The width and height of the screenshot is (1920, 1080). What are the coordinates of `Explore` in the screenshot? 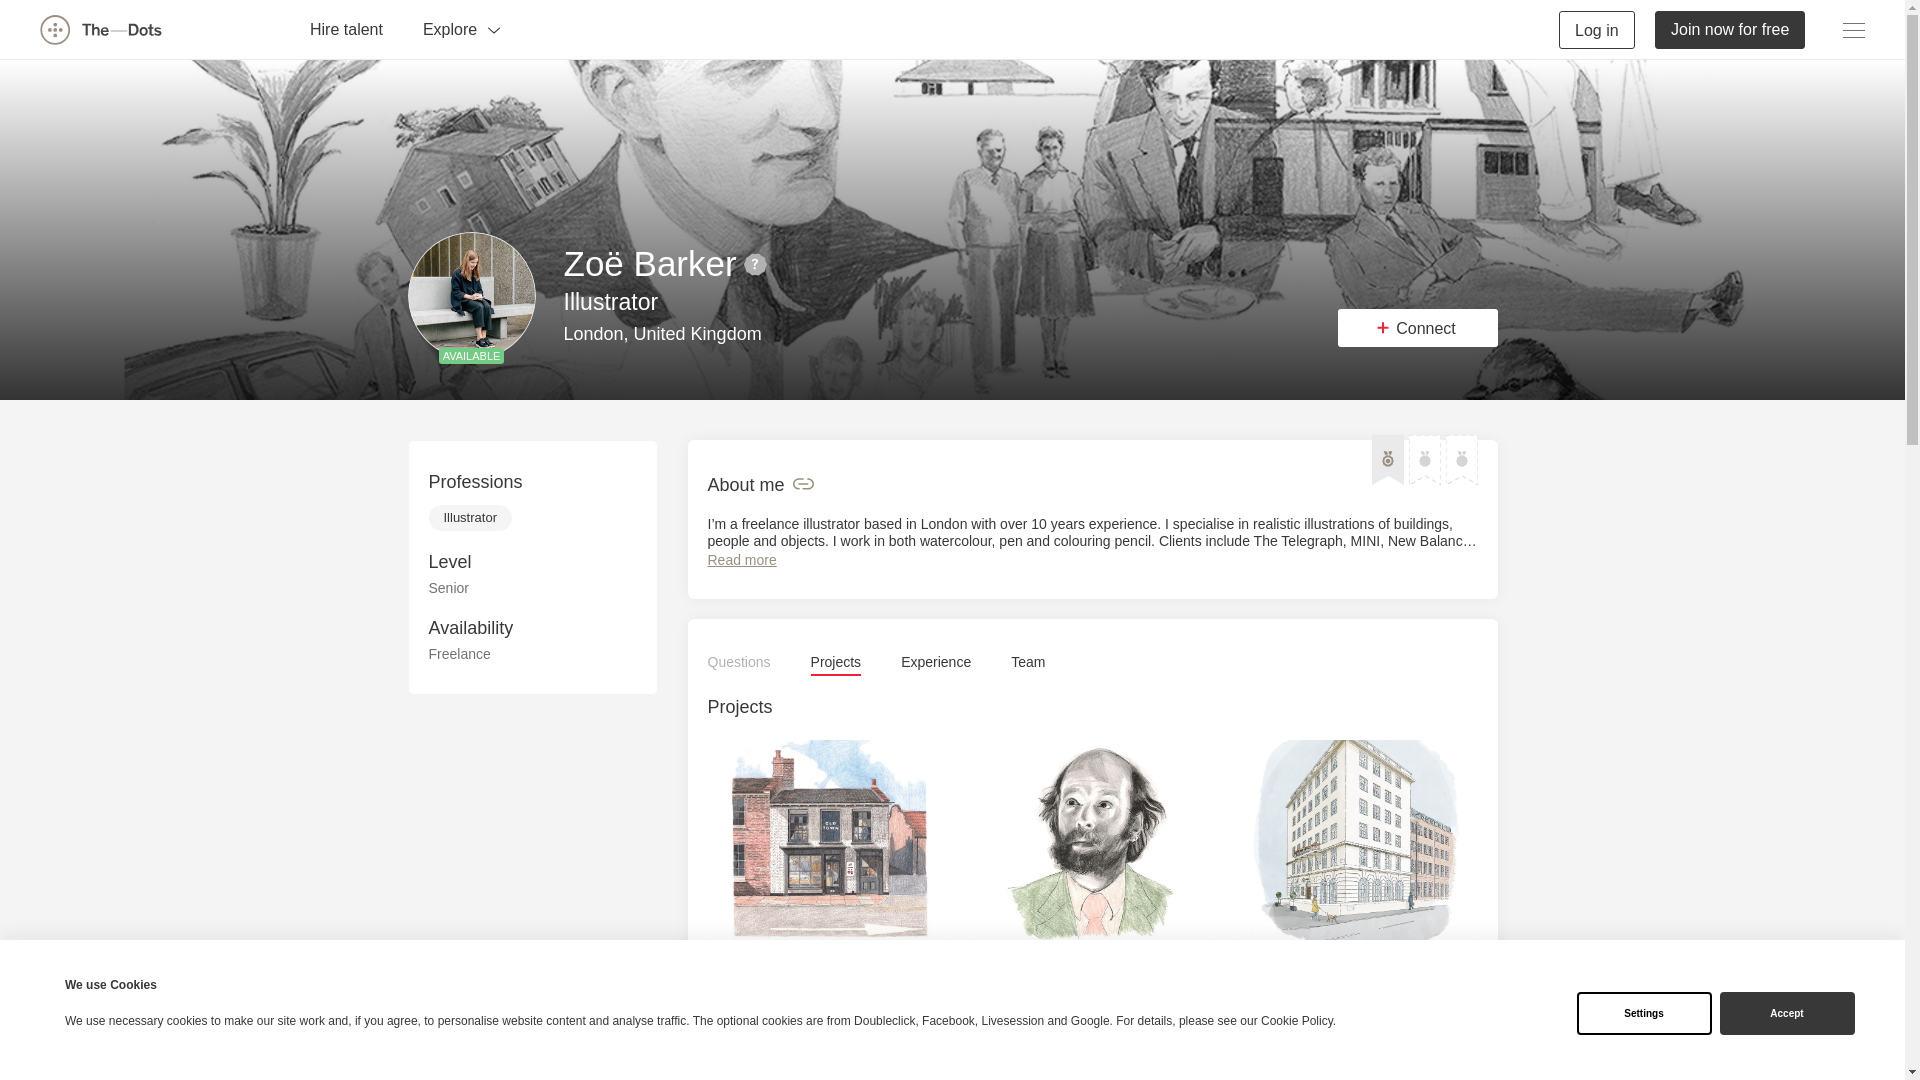 It's located at (462, 28).